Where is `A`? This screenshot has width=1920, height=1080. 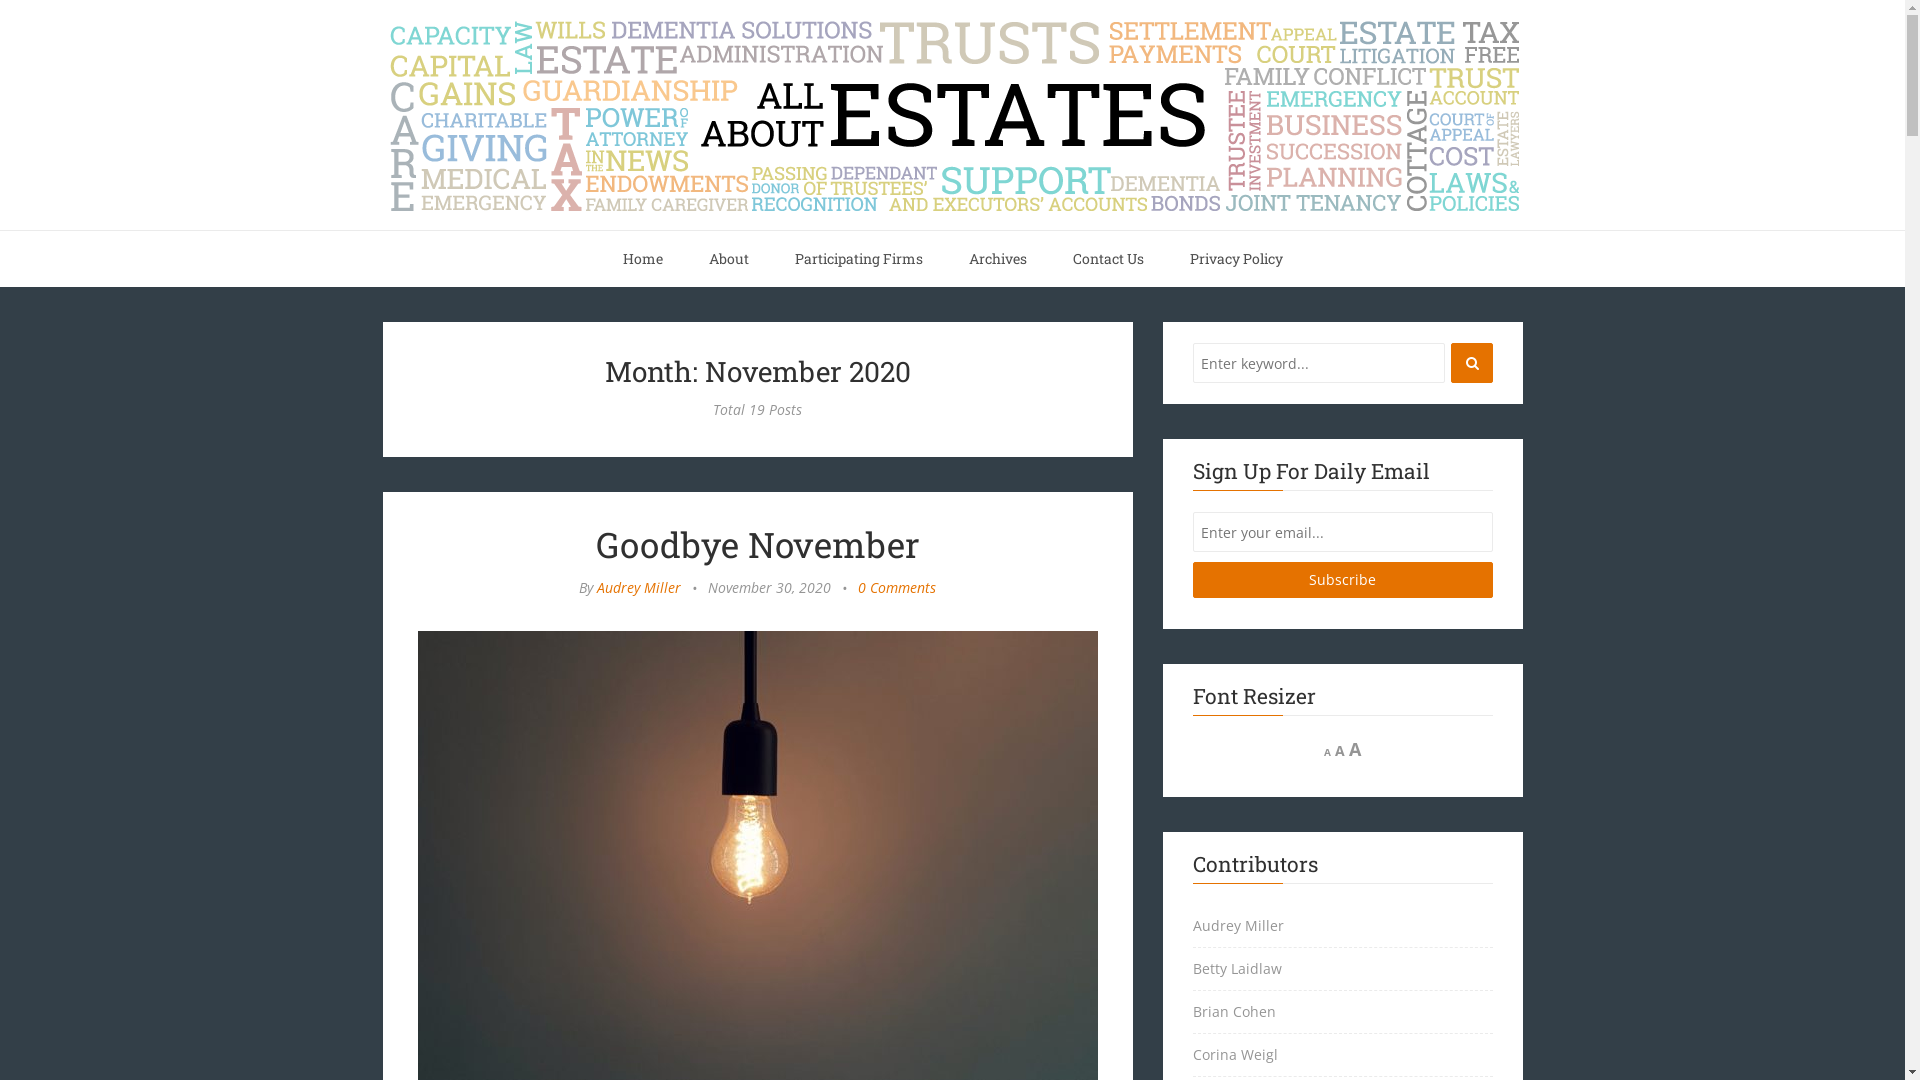 A is located at coordinates (1355, 749).